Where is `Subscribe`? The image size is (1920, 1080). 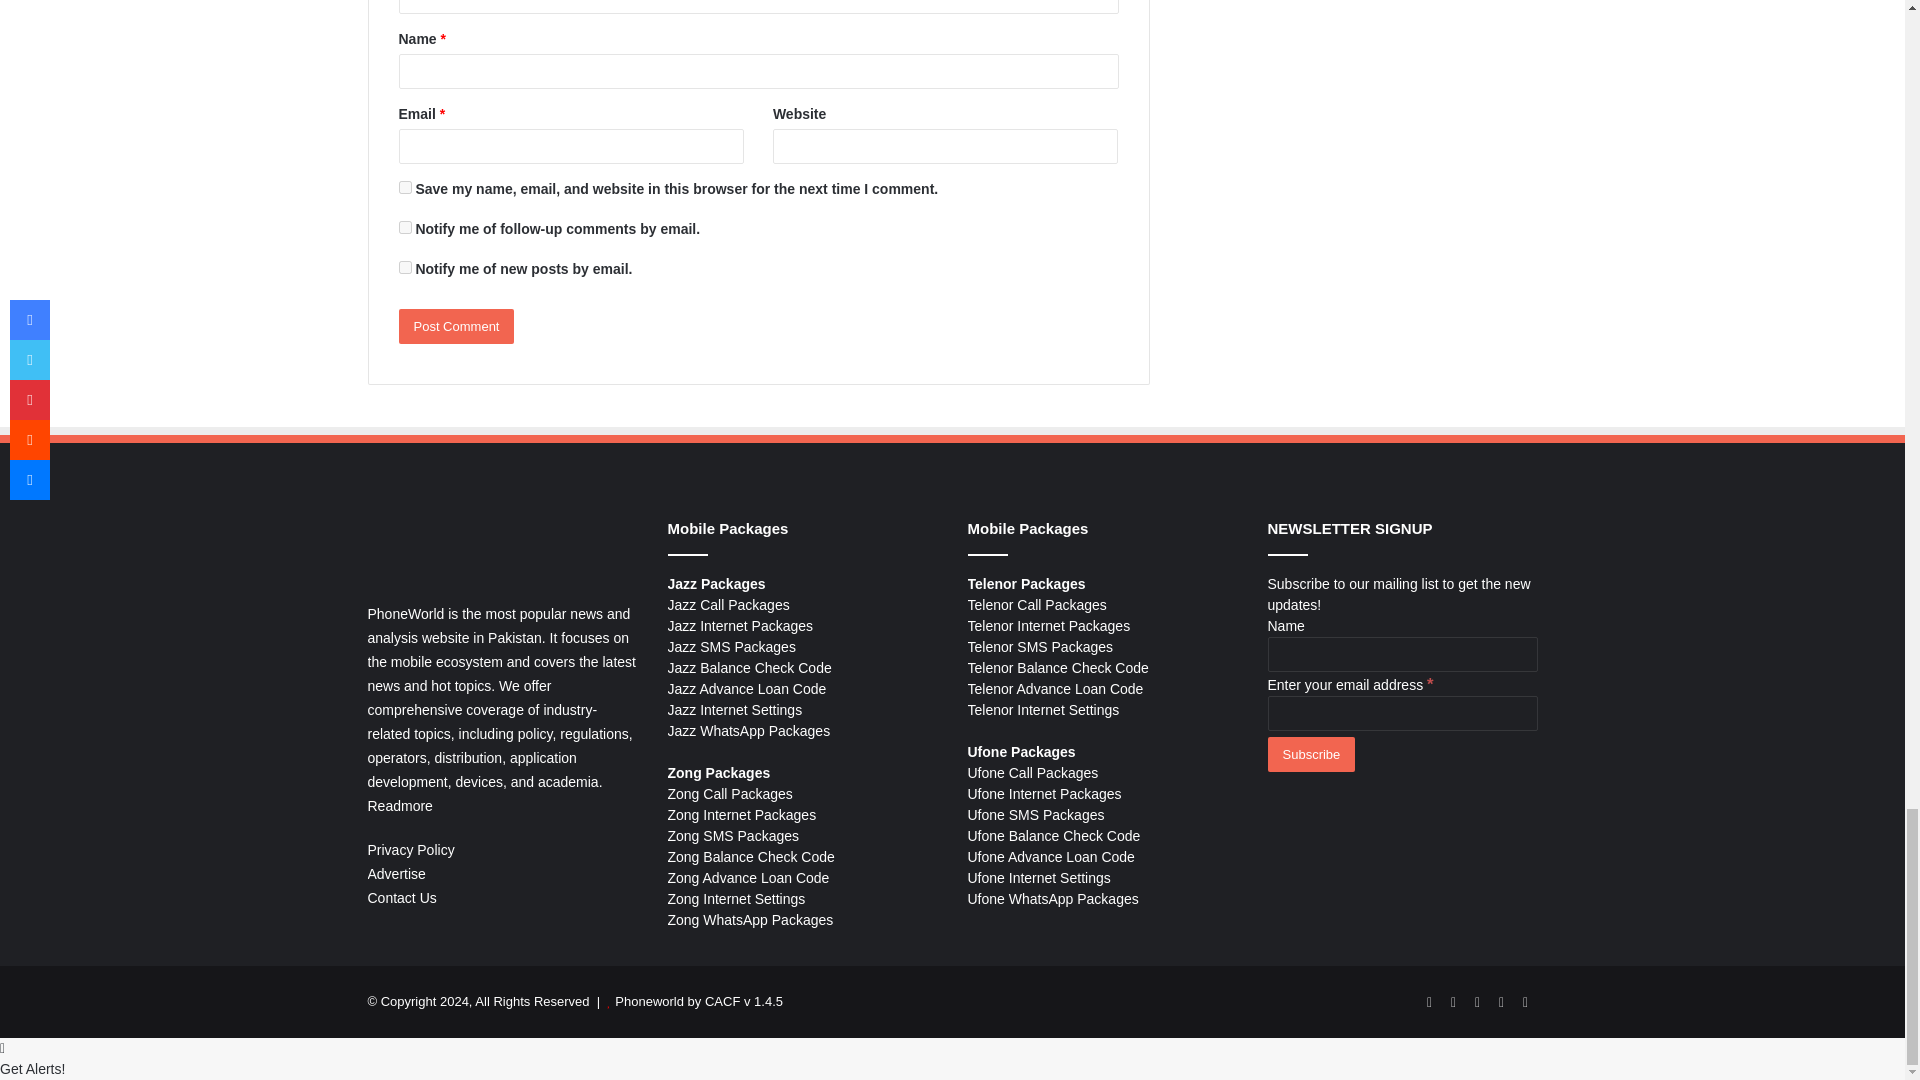 Subscribe is located at coordinates (1311, 754).